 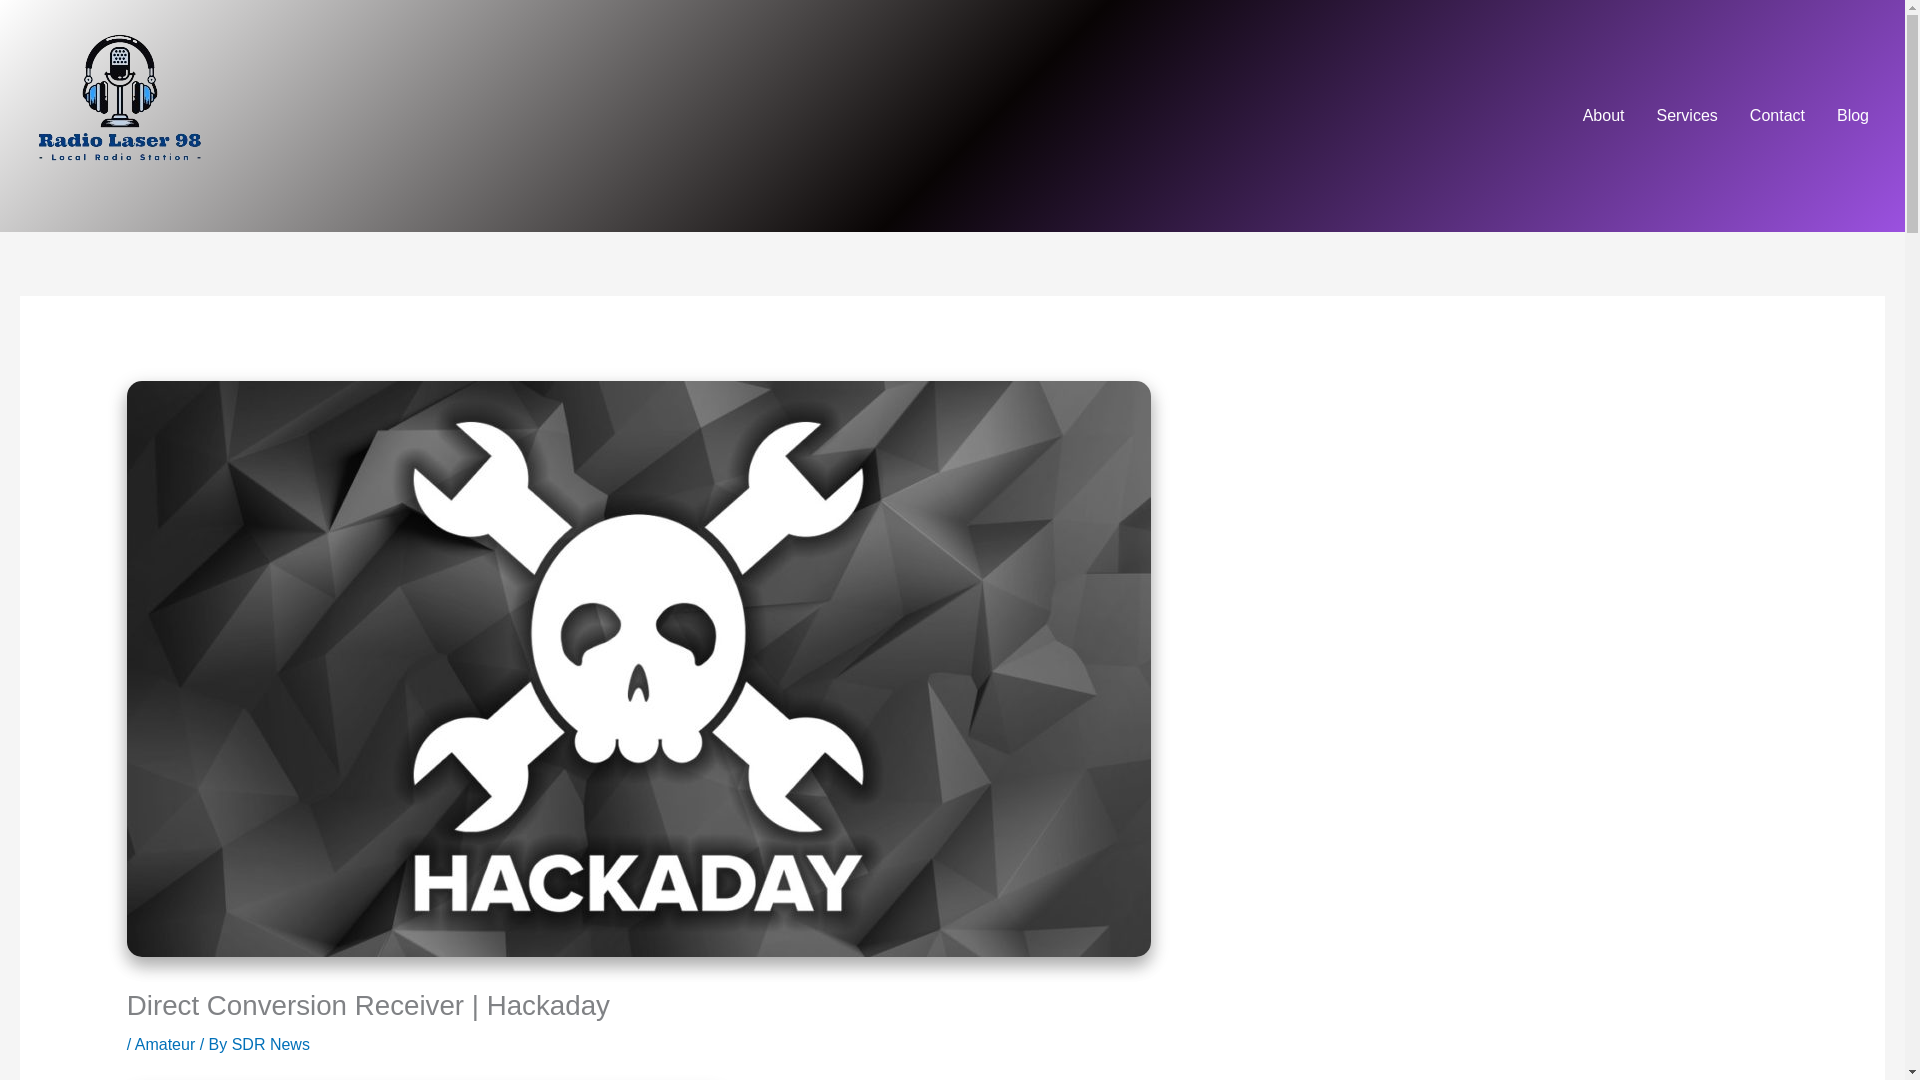 I want to click on Blog, so click(x=1852, y=116).